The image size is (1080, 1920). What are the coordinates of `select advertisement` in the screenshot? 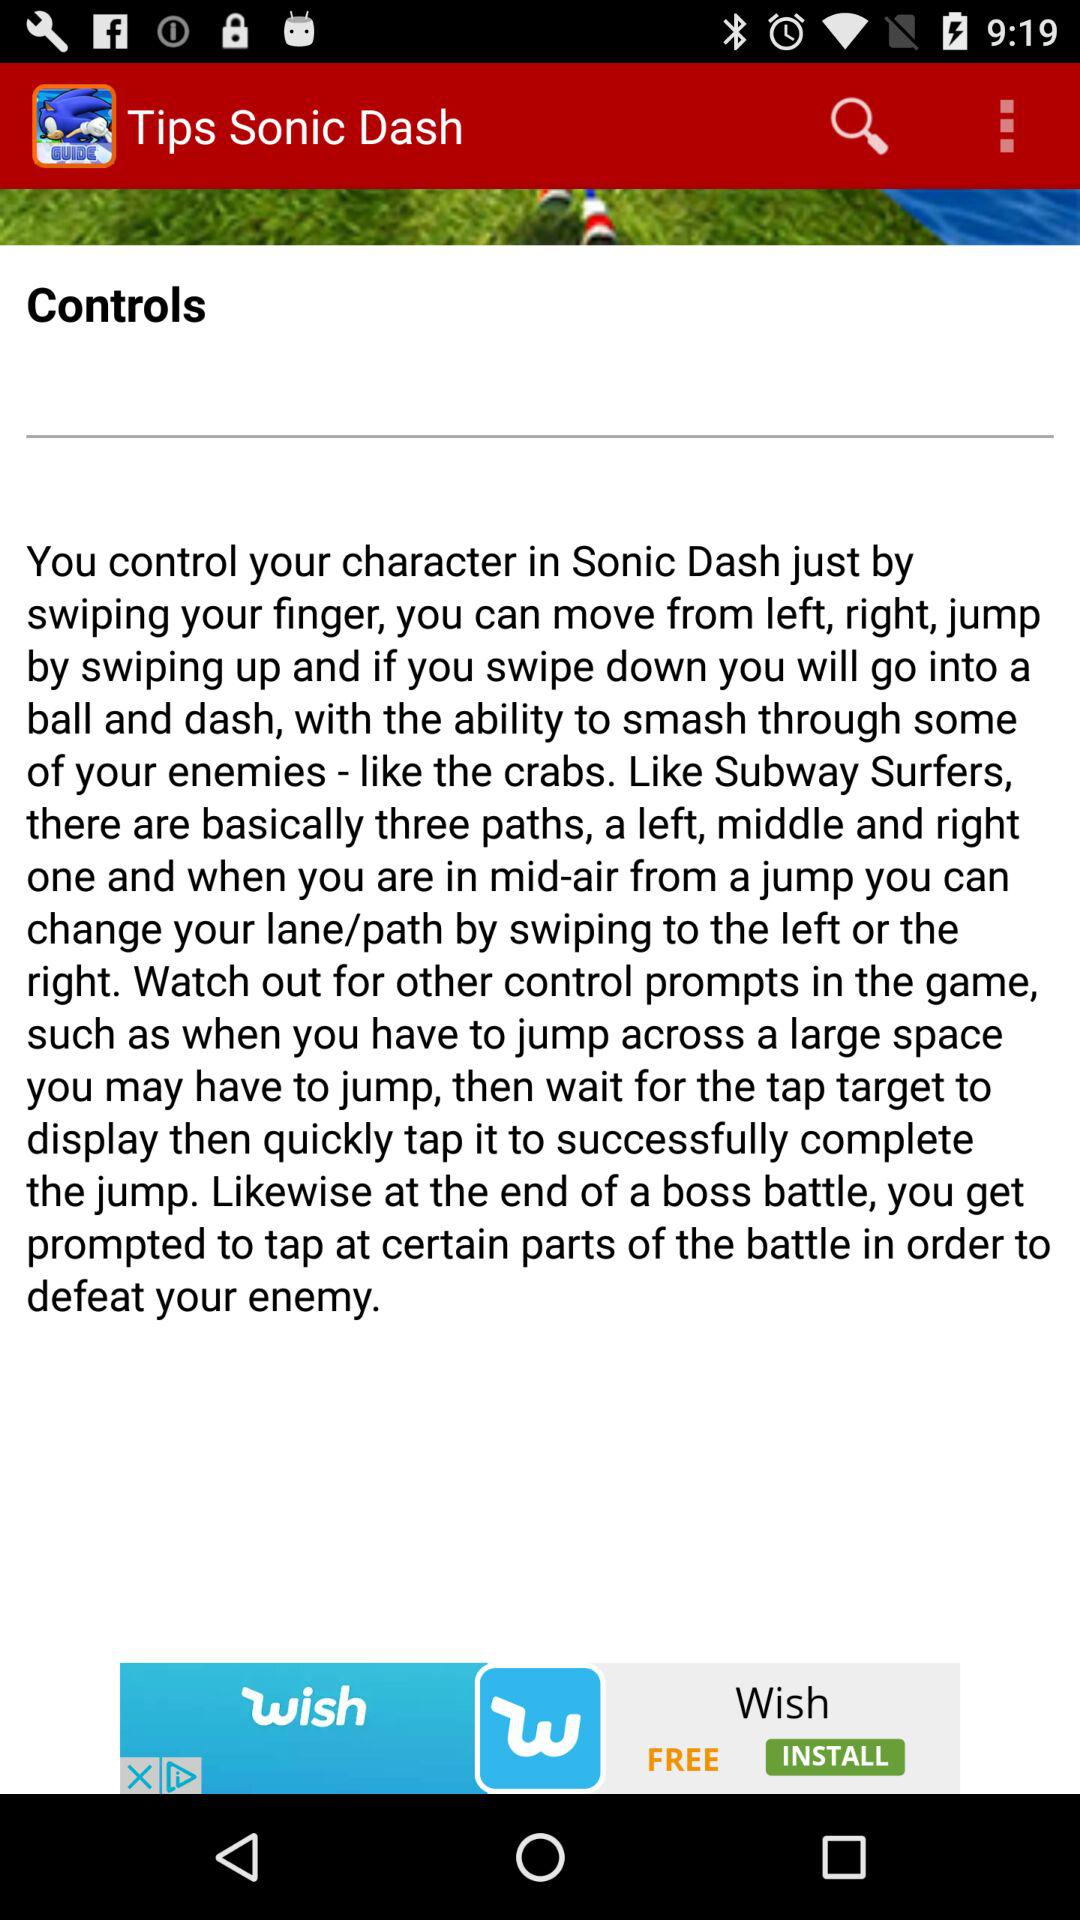 It's located at (540, 1728).